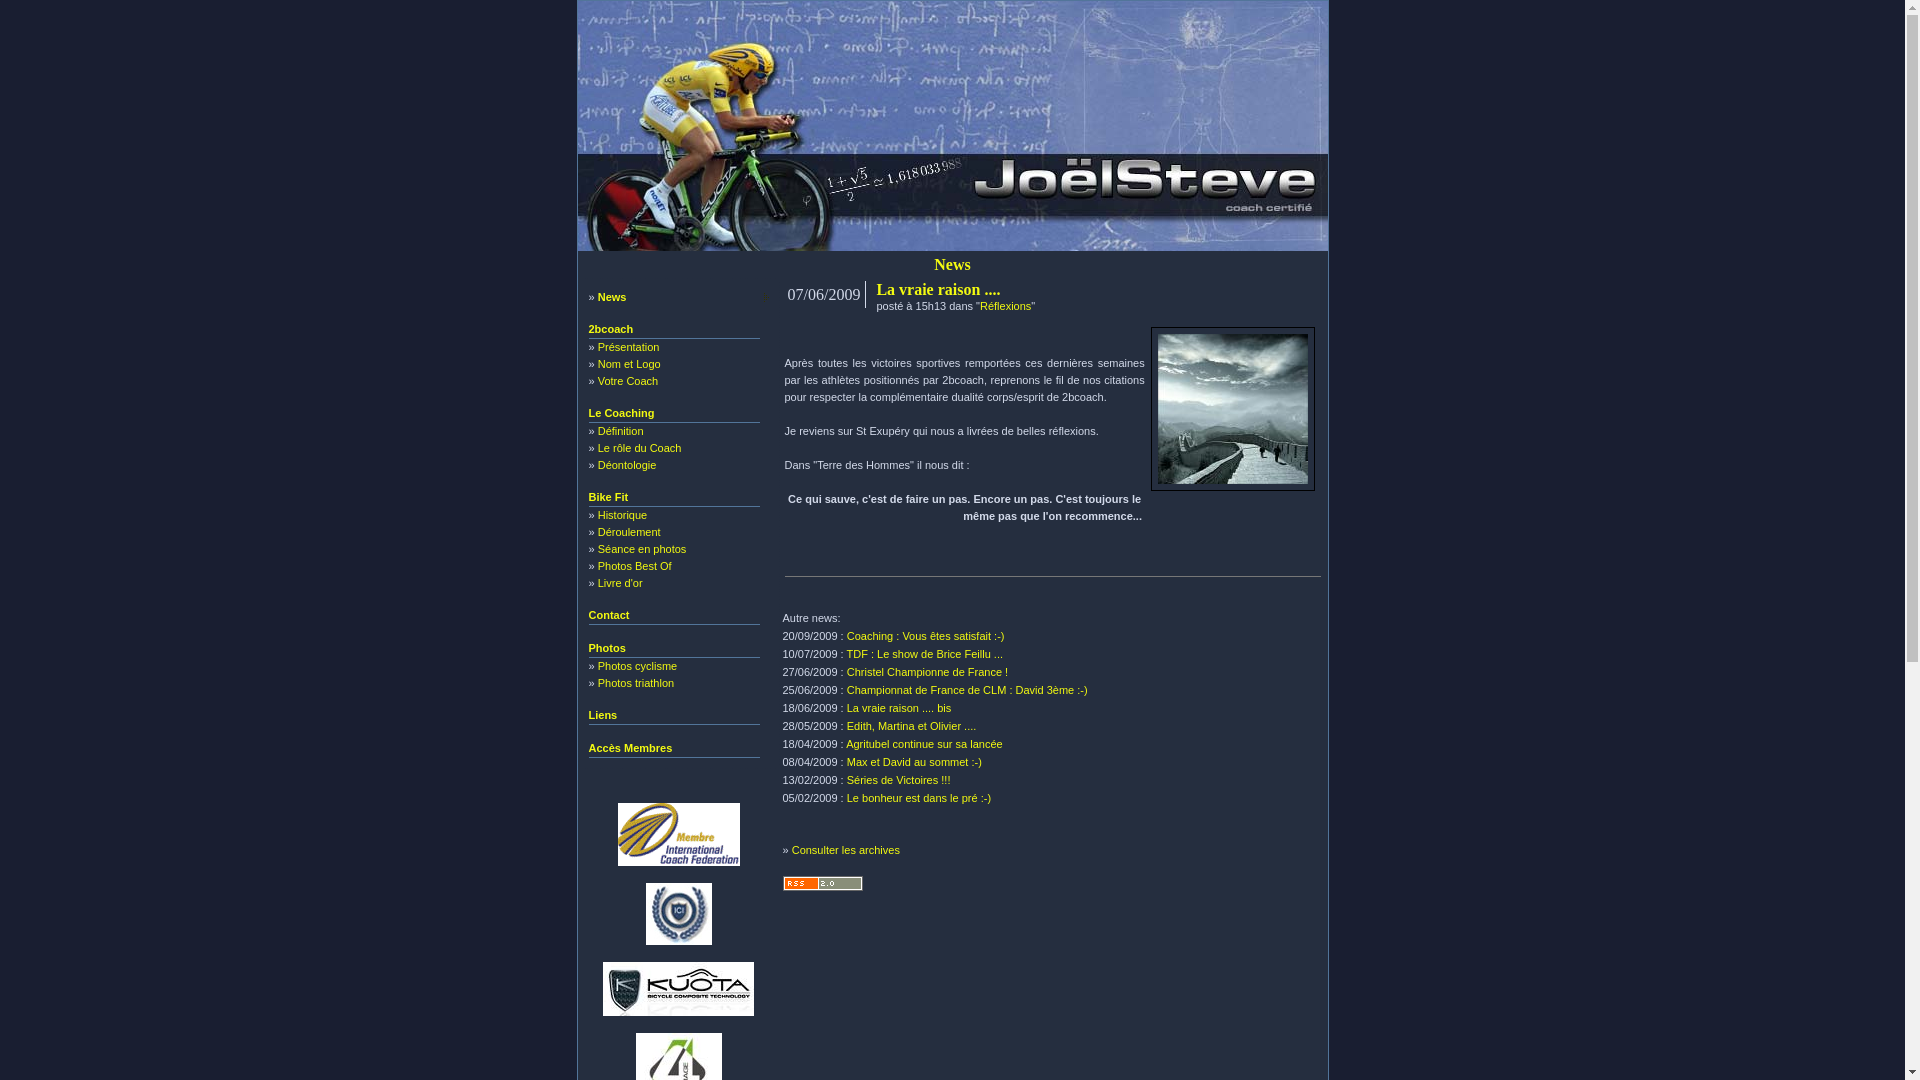 The image size is (1920, 1080). I want to click on Photos Best Of, so click(635, 566).